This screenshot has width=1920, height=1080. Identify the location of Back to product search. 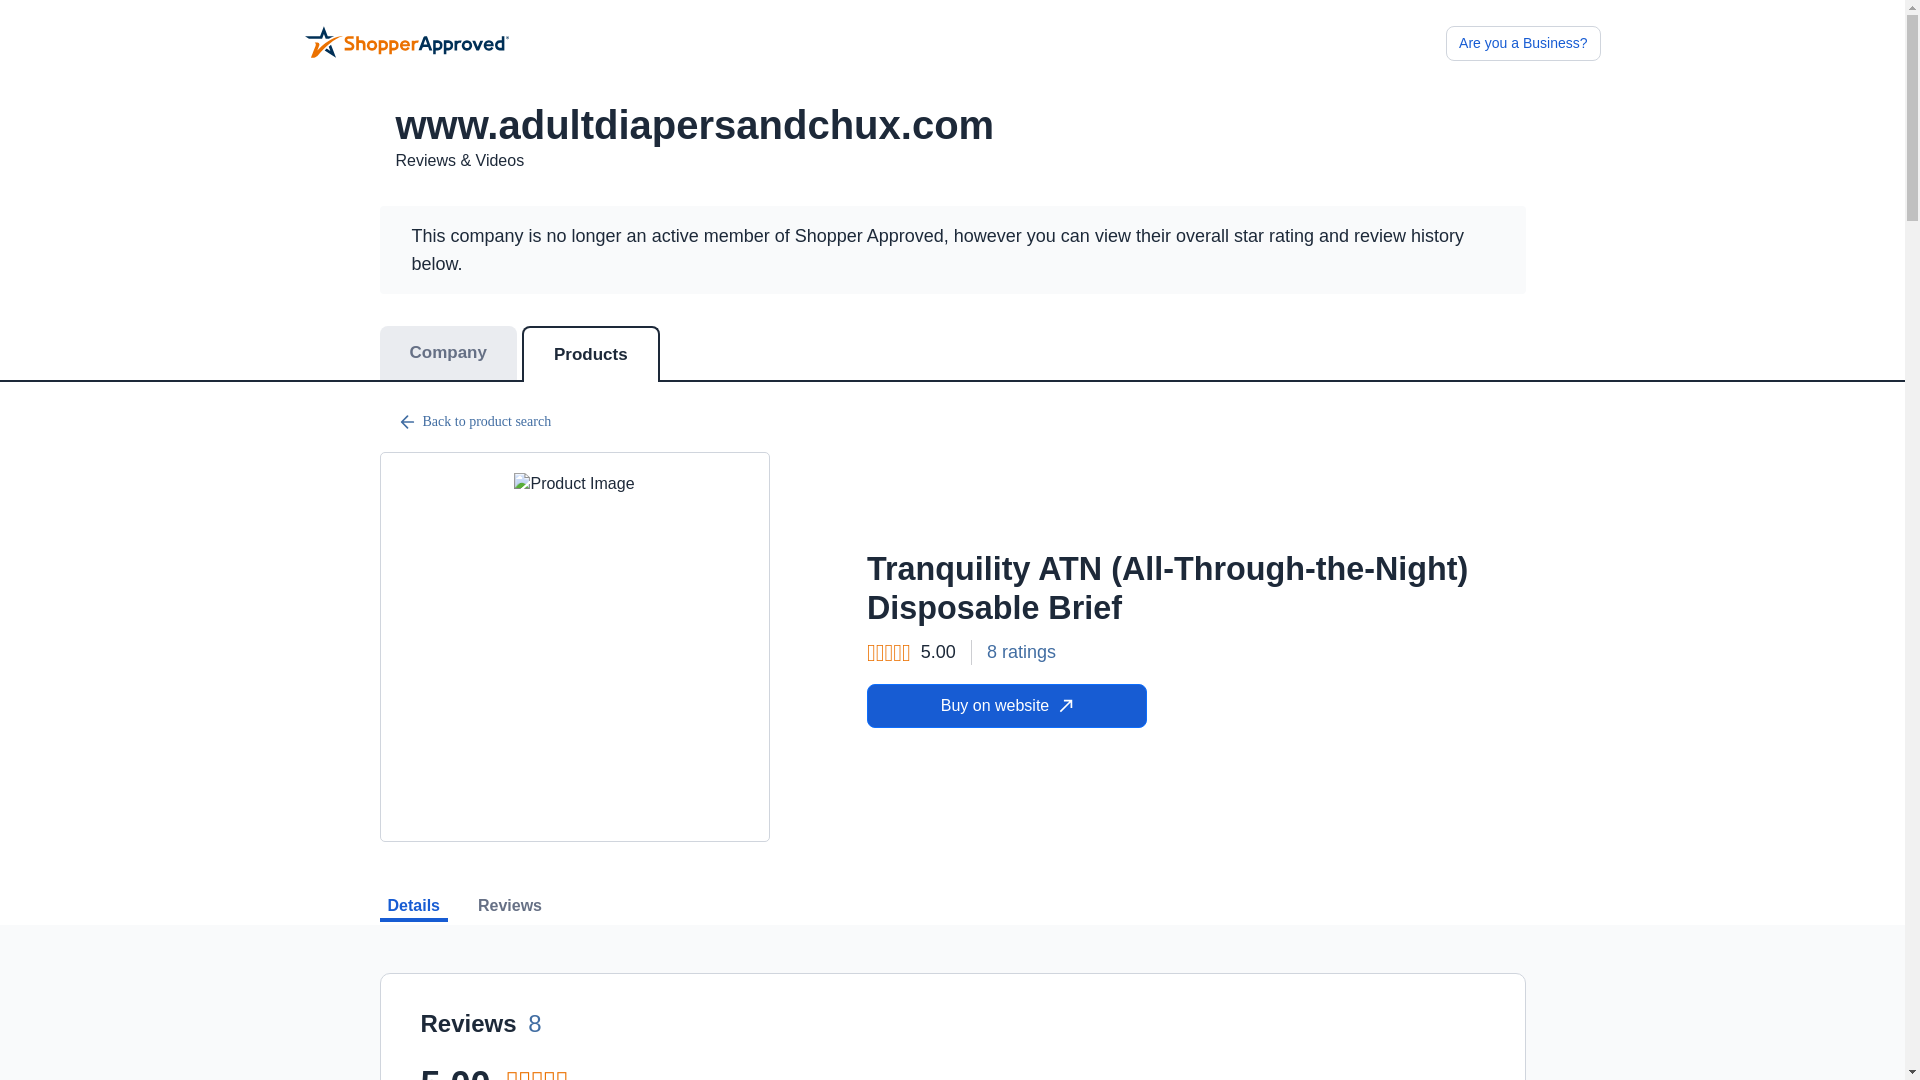
(952, 422).